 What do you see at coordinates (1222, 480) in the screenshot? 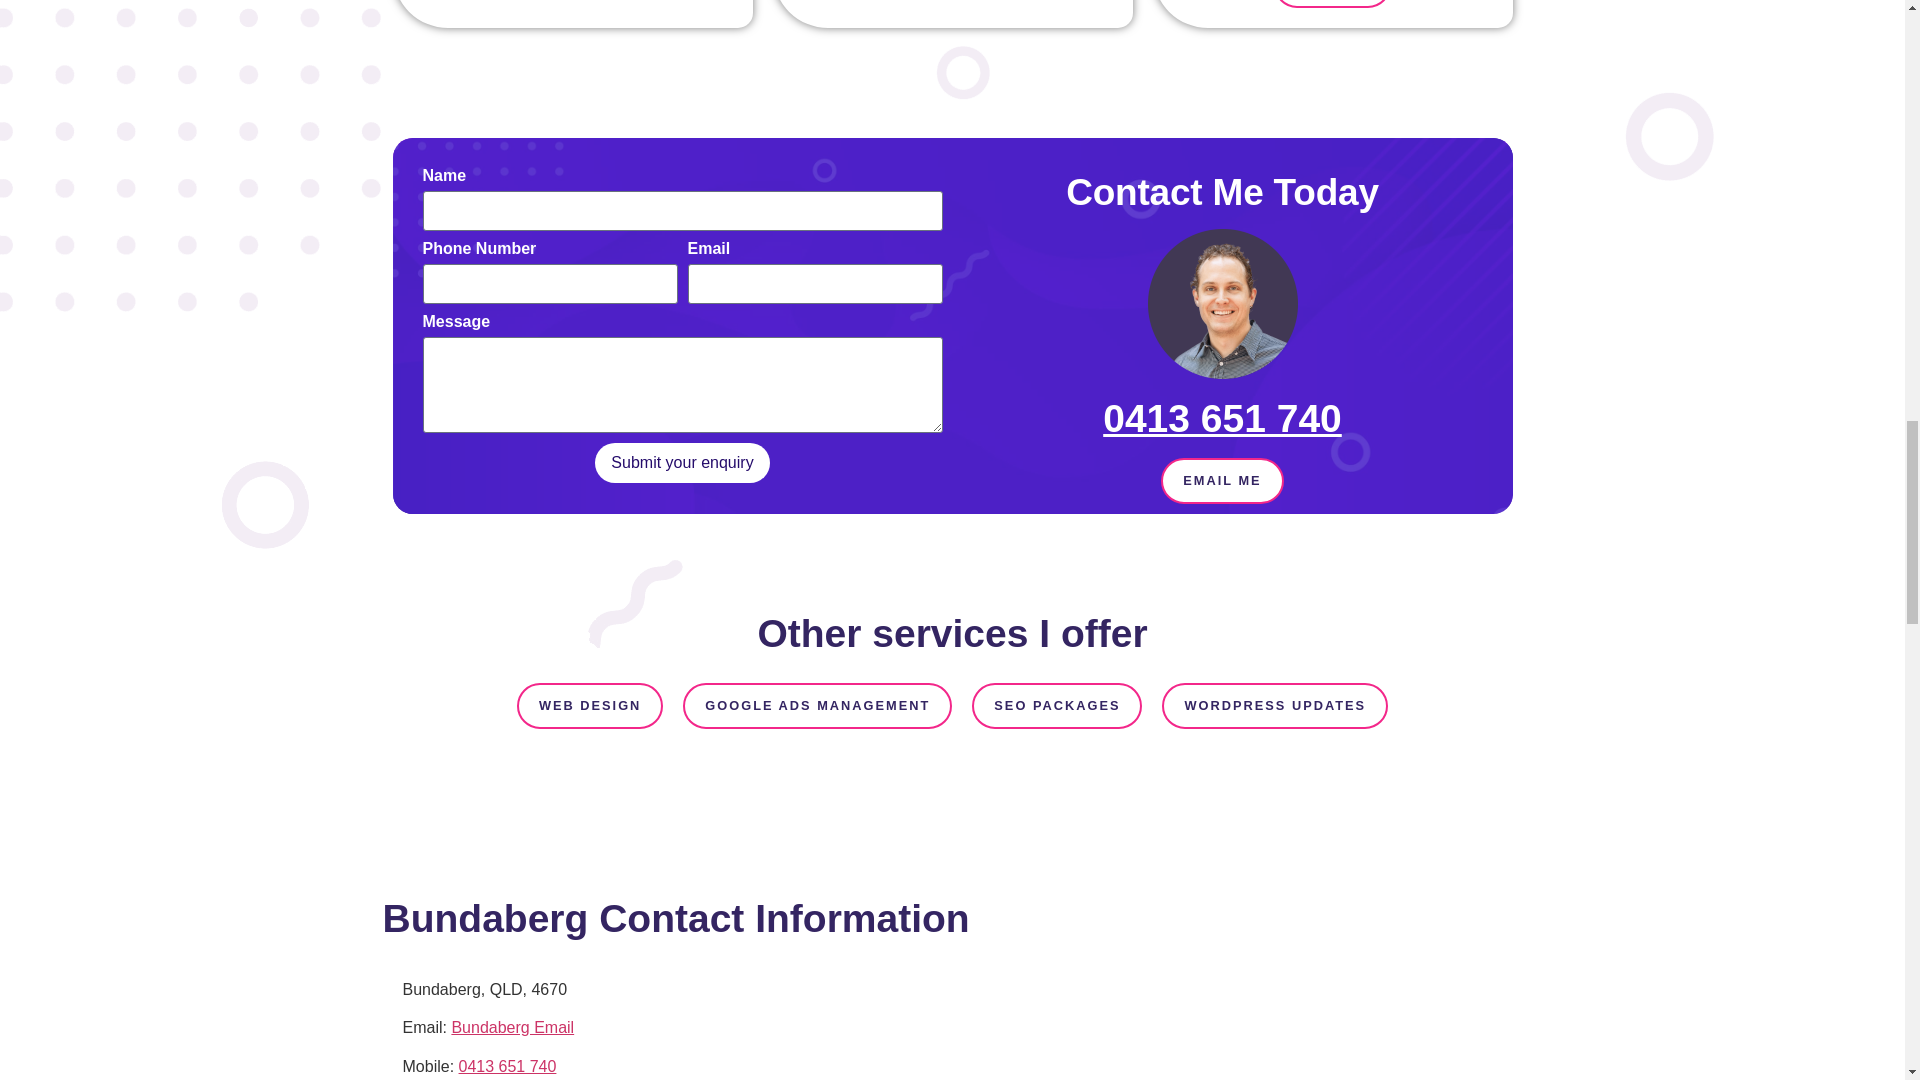
I see `EMAIL ME` at bounding box center [1222, 480].